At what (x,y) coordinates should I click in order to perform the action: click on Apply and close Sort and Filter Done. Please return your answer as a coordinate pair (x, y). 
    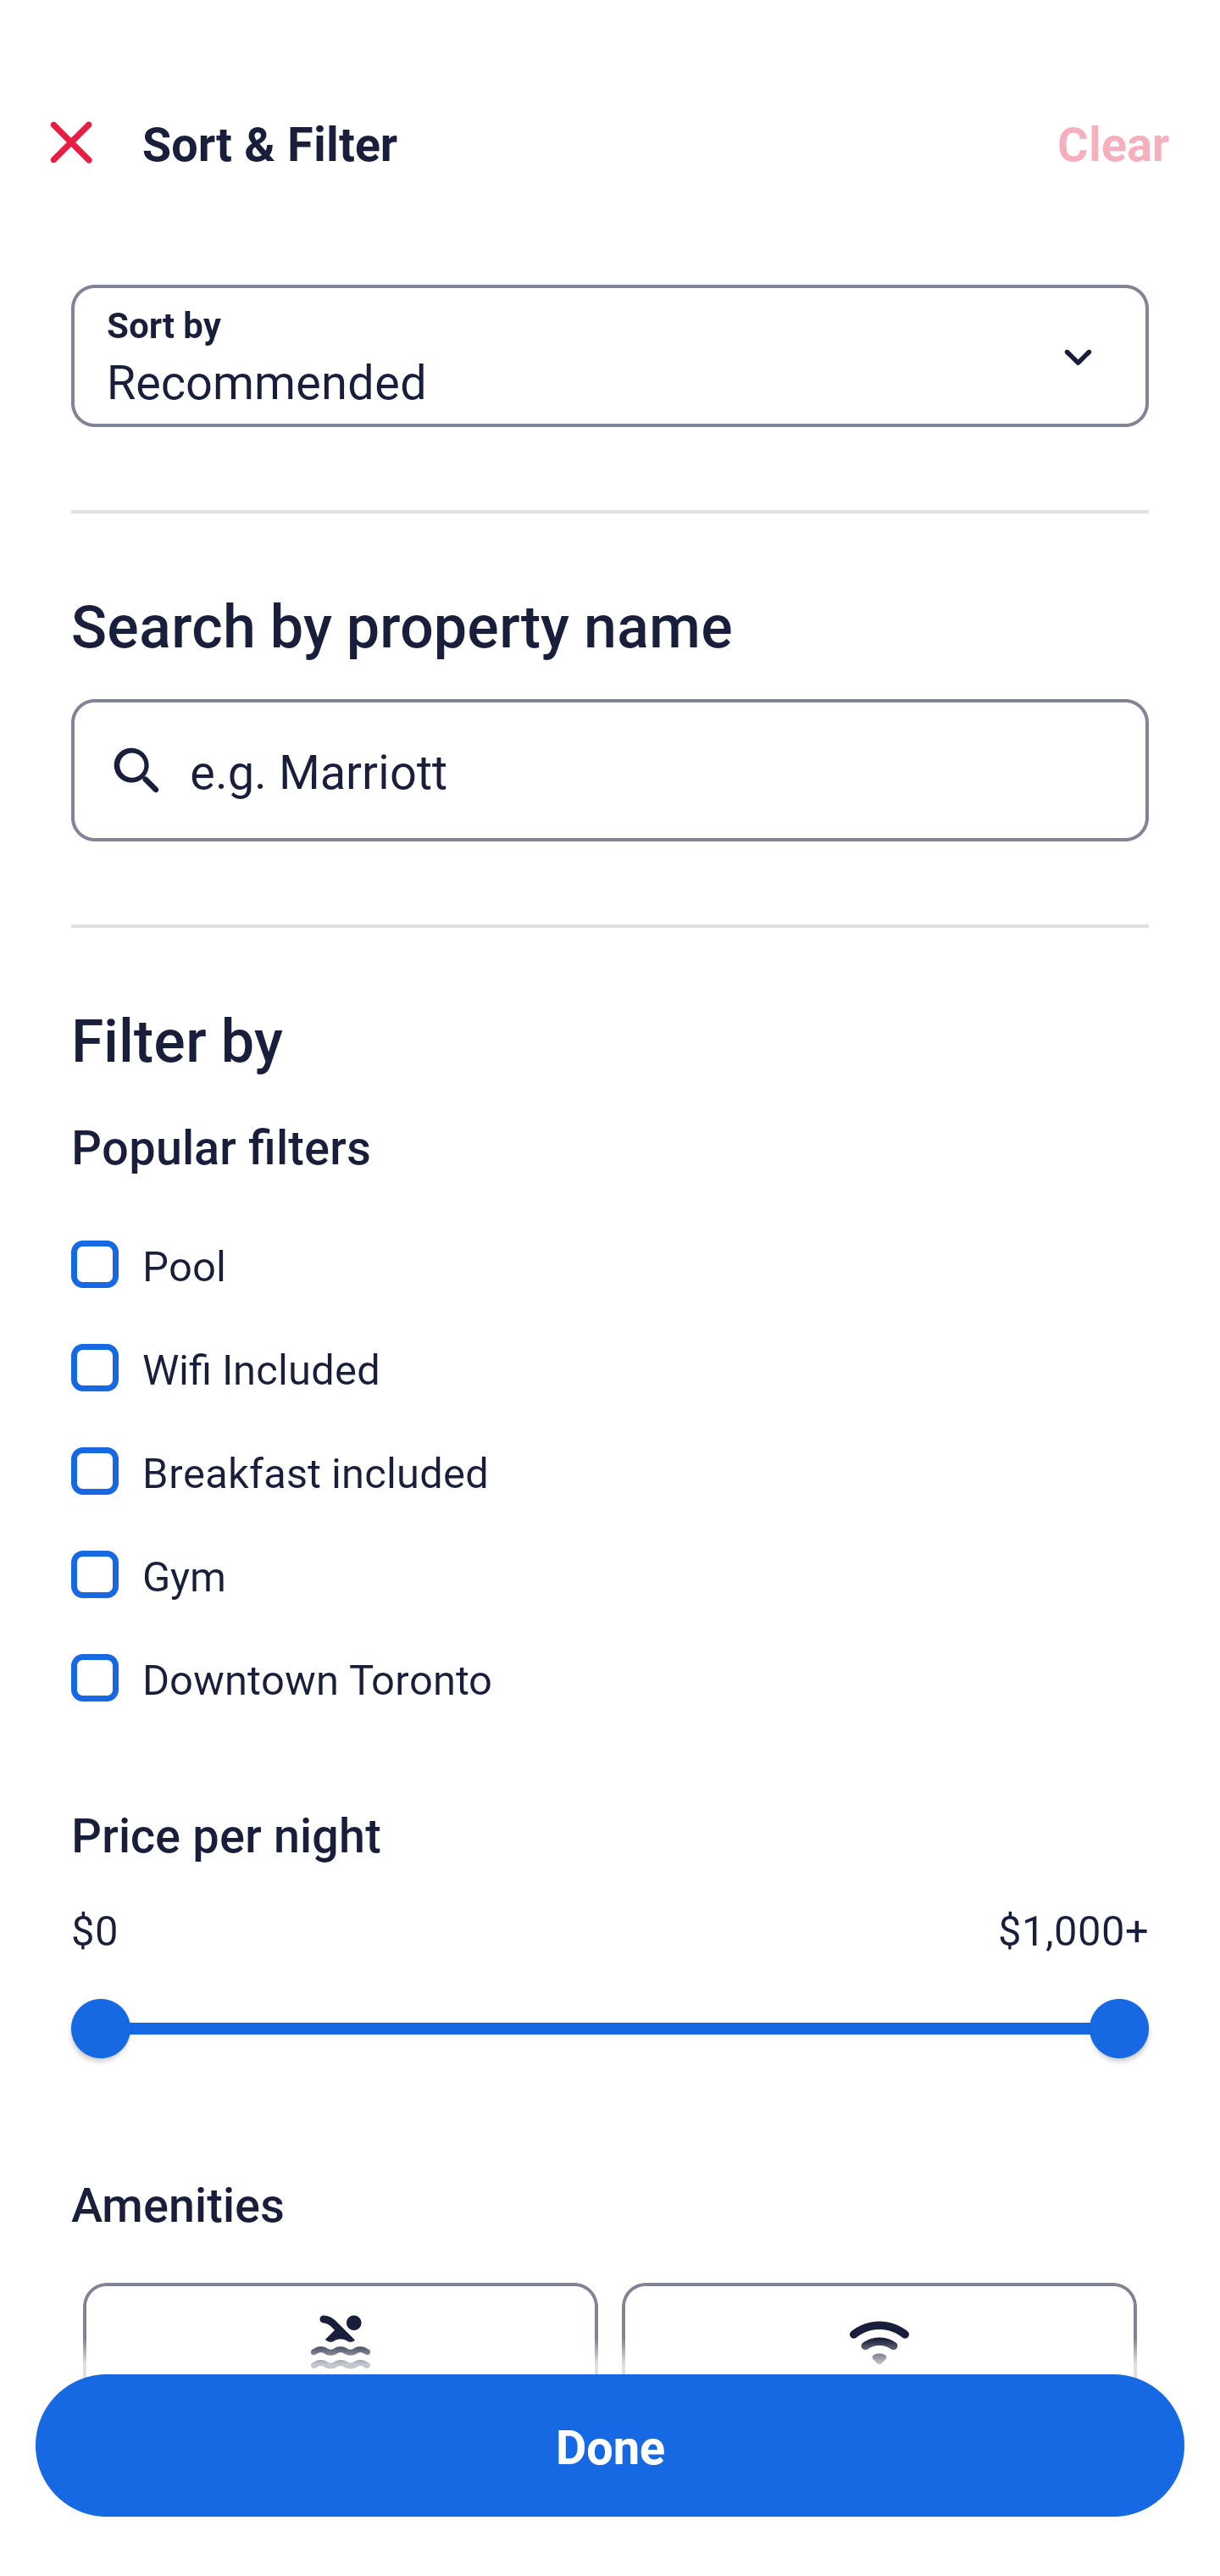
    Looking at the image, I should click on (610, 2446).